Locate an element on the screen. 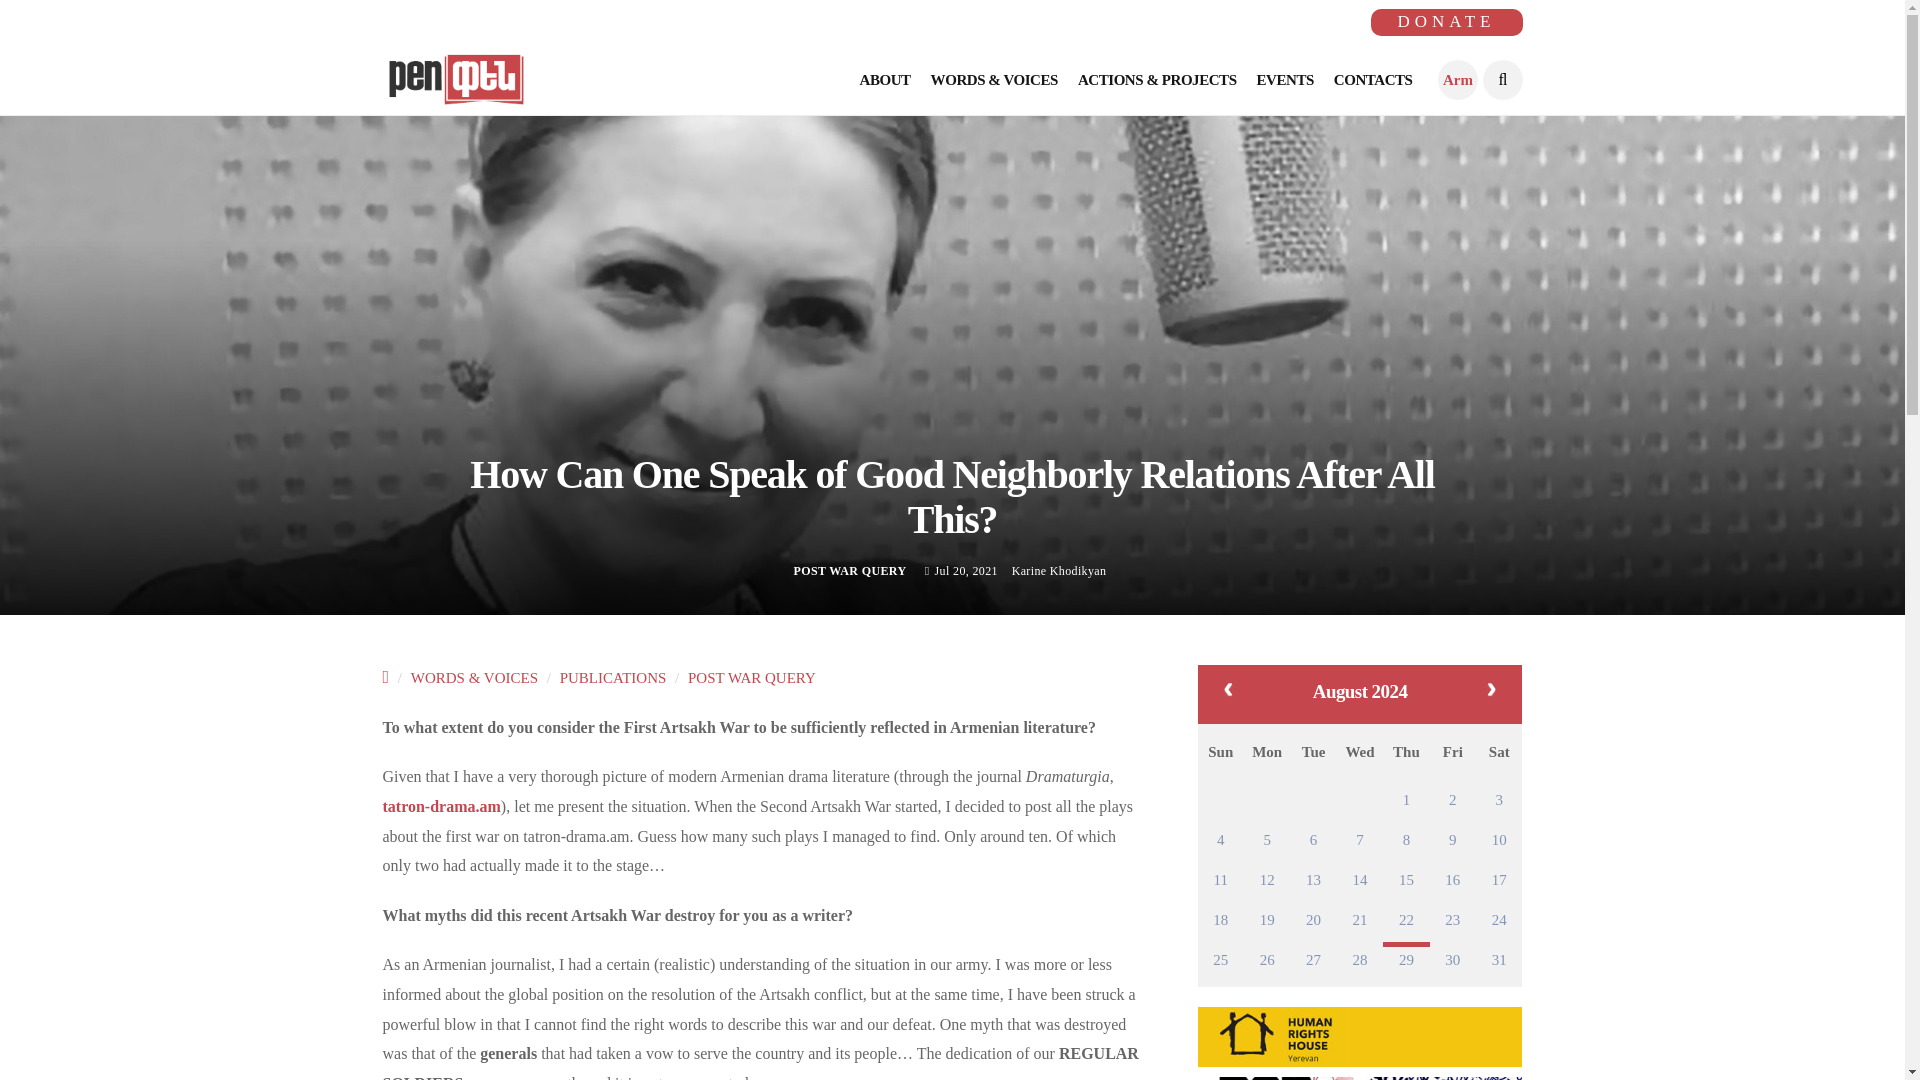 Image resolution: width=1920 pixels, height=1080 pixels. Posts by Karine Khodikyan is located at coordinates (1059, 570).